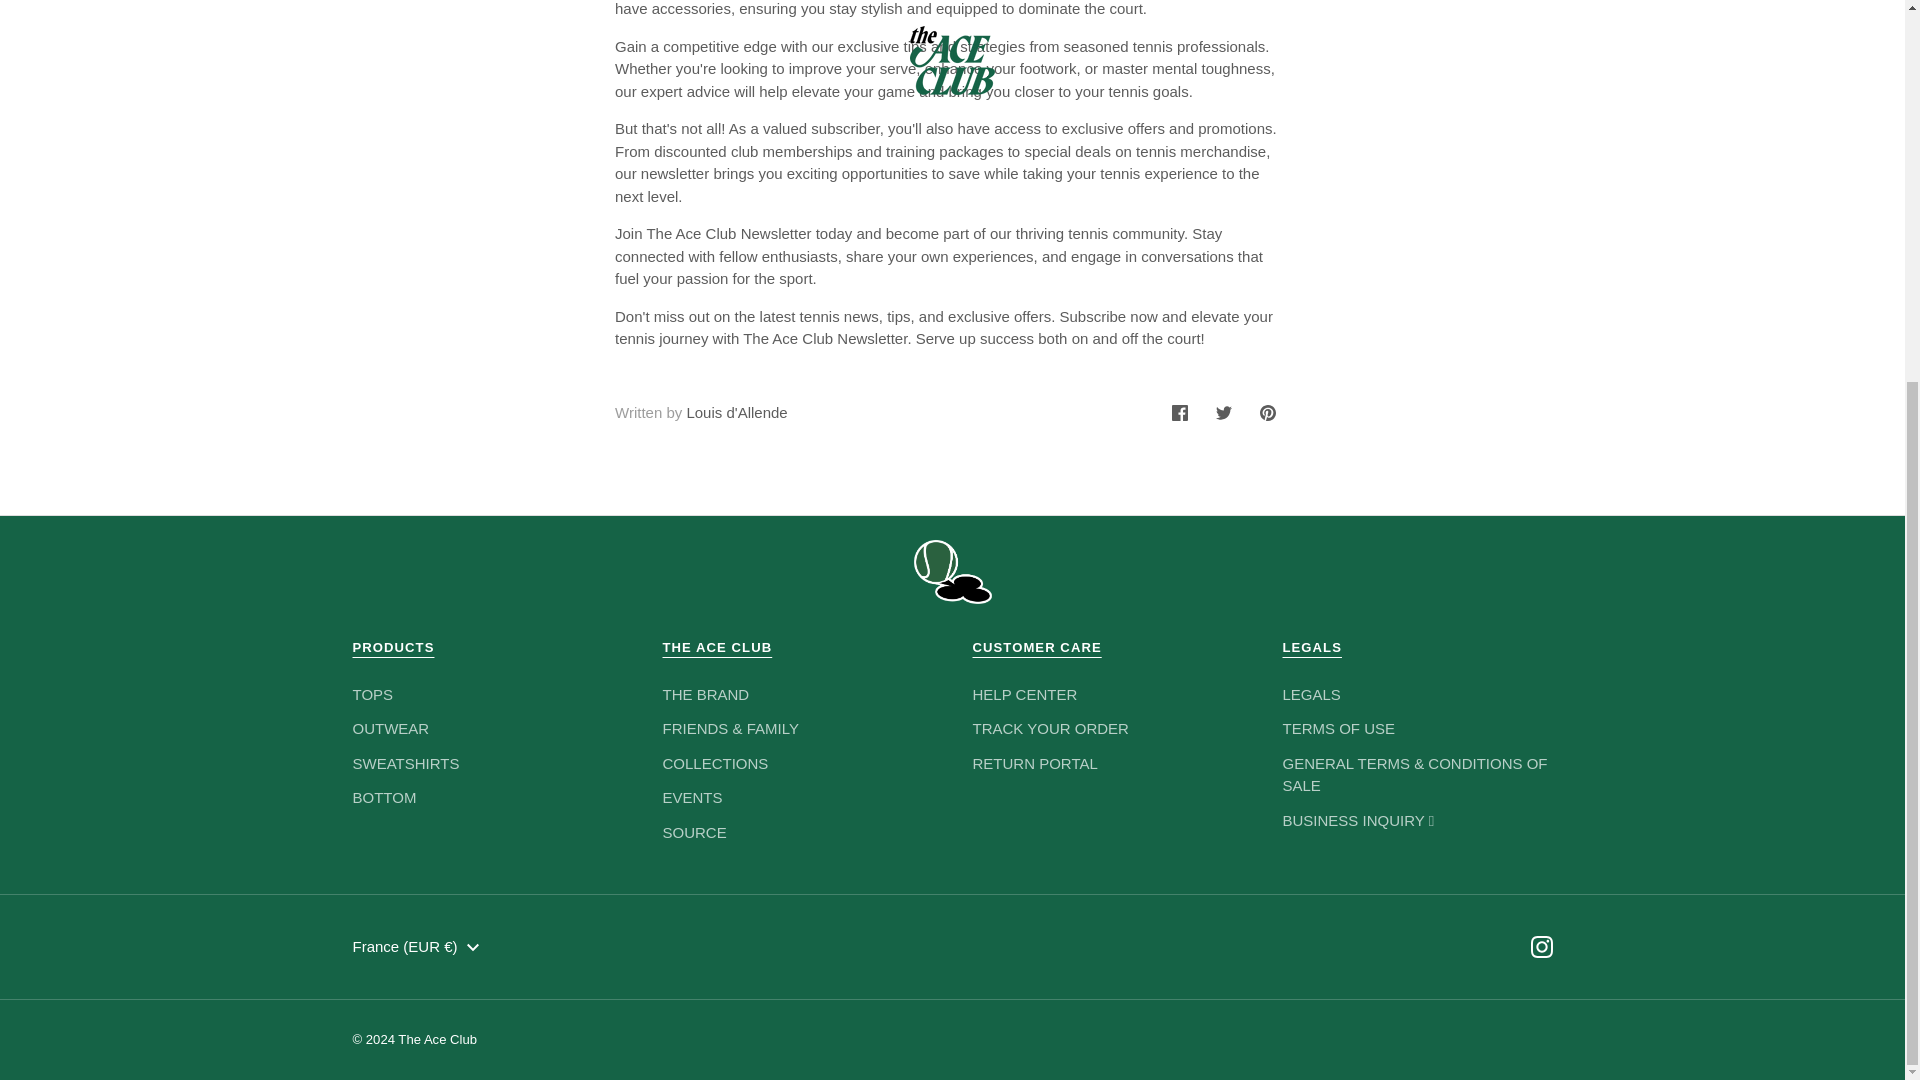 The width and height of the screenshot is (1920, 1080). I want to click on THE BRAND, so click(705, 694).